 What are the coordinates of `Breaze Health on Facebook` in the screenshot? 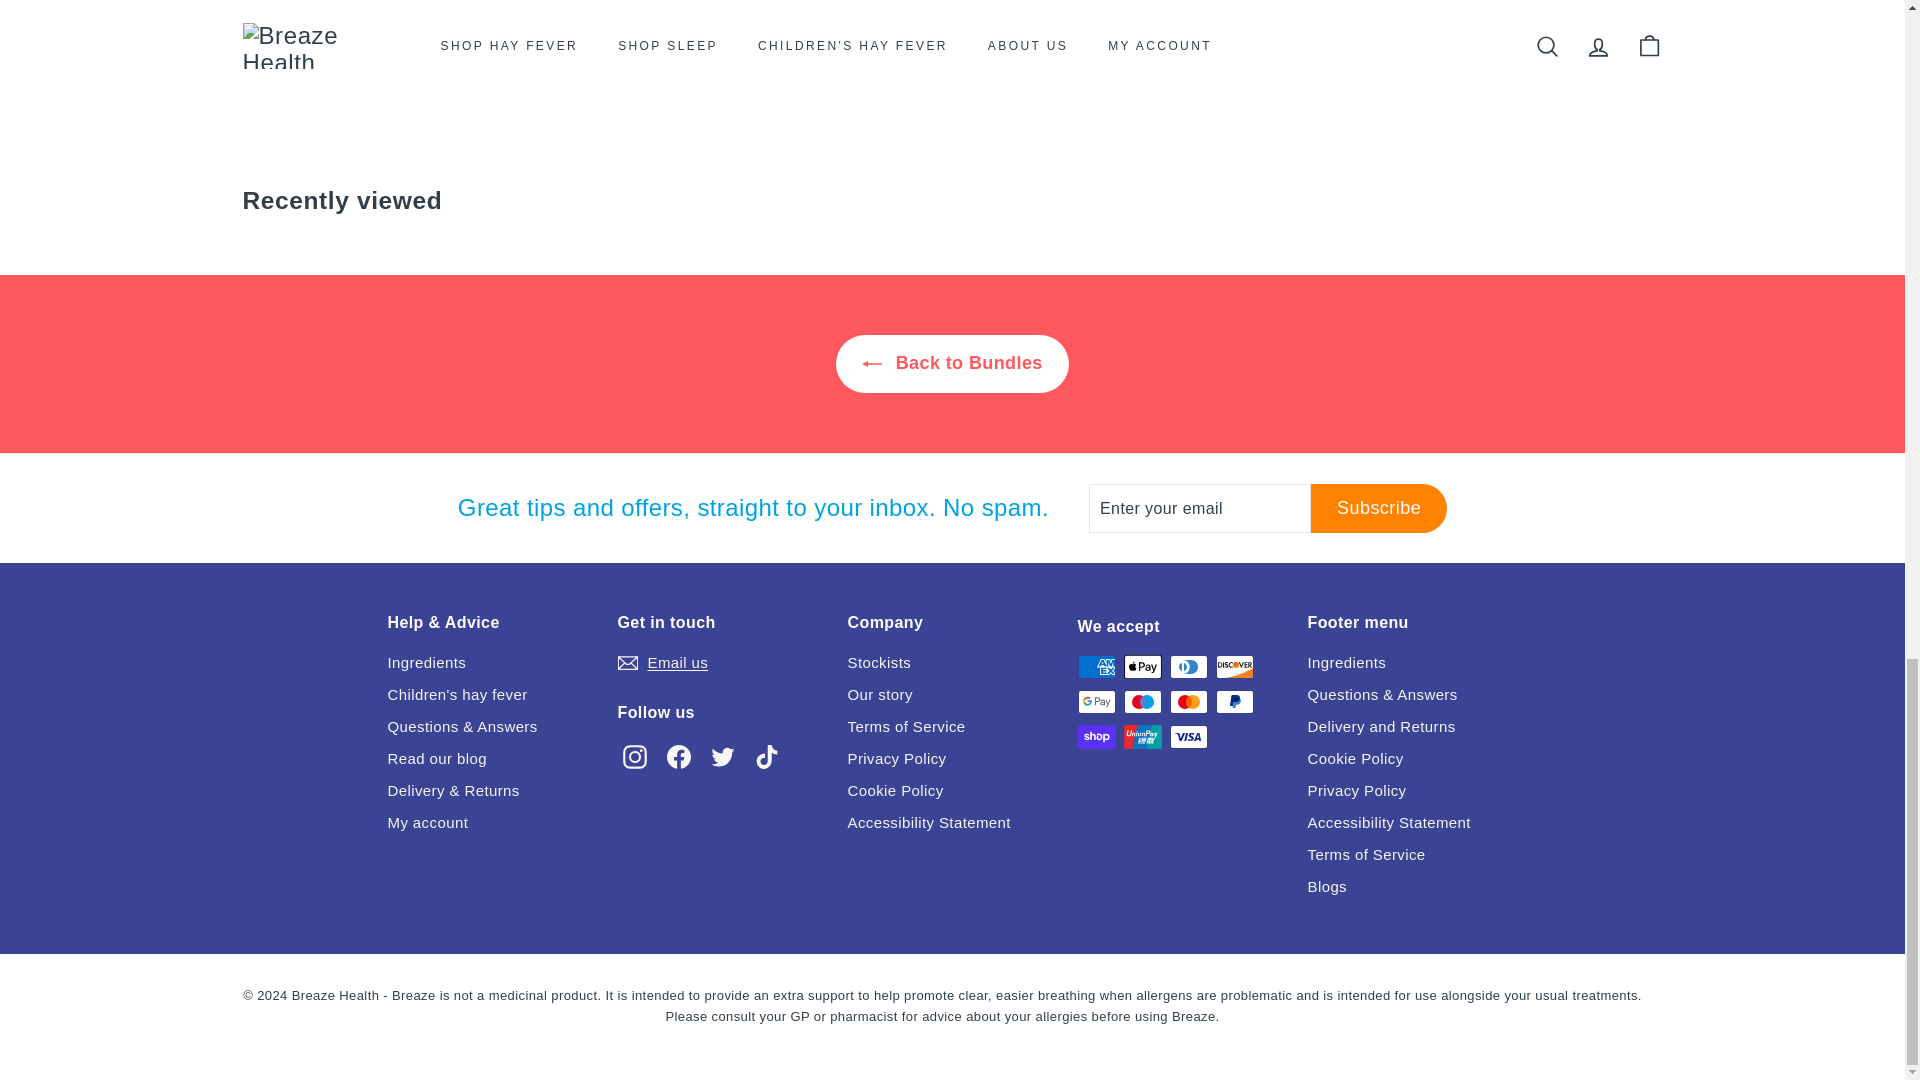 It's located at (683, 762).